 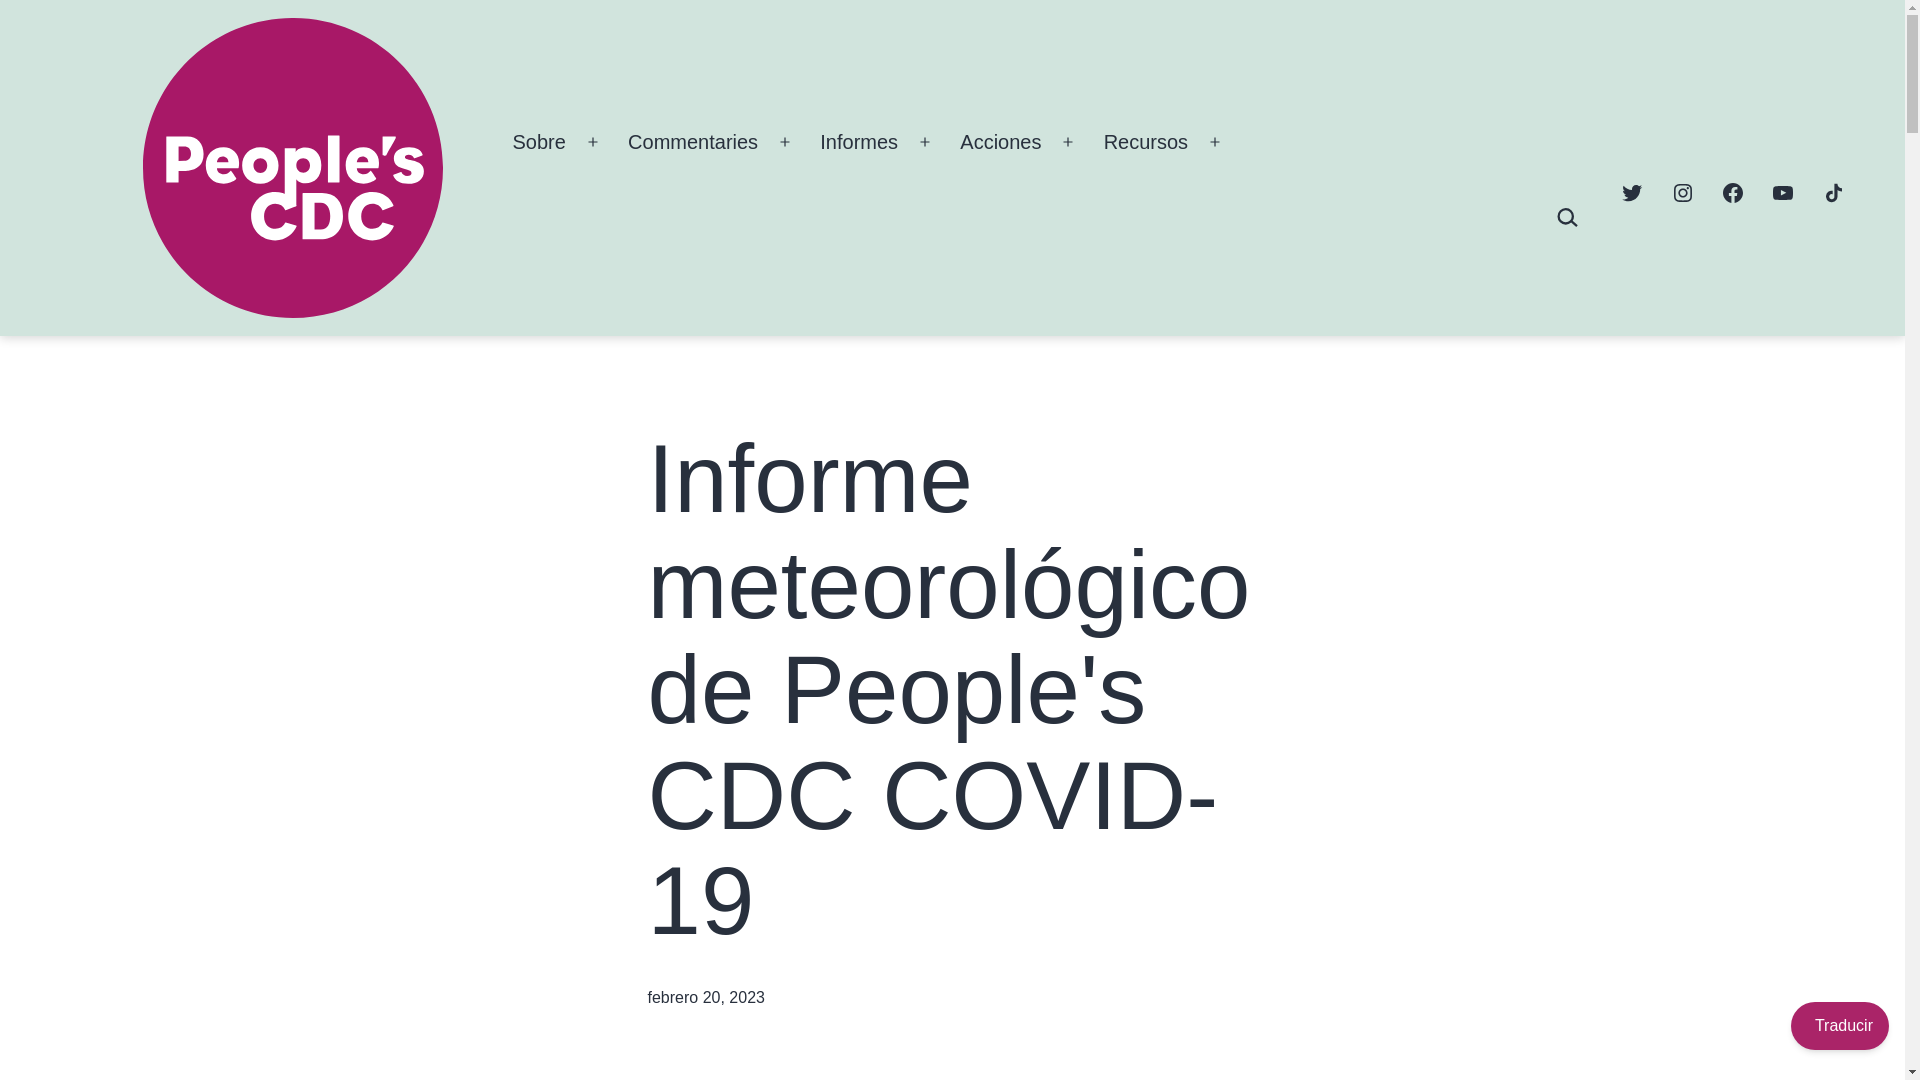 I want to click on Sobre, so click(x=539, y=142).